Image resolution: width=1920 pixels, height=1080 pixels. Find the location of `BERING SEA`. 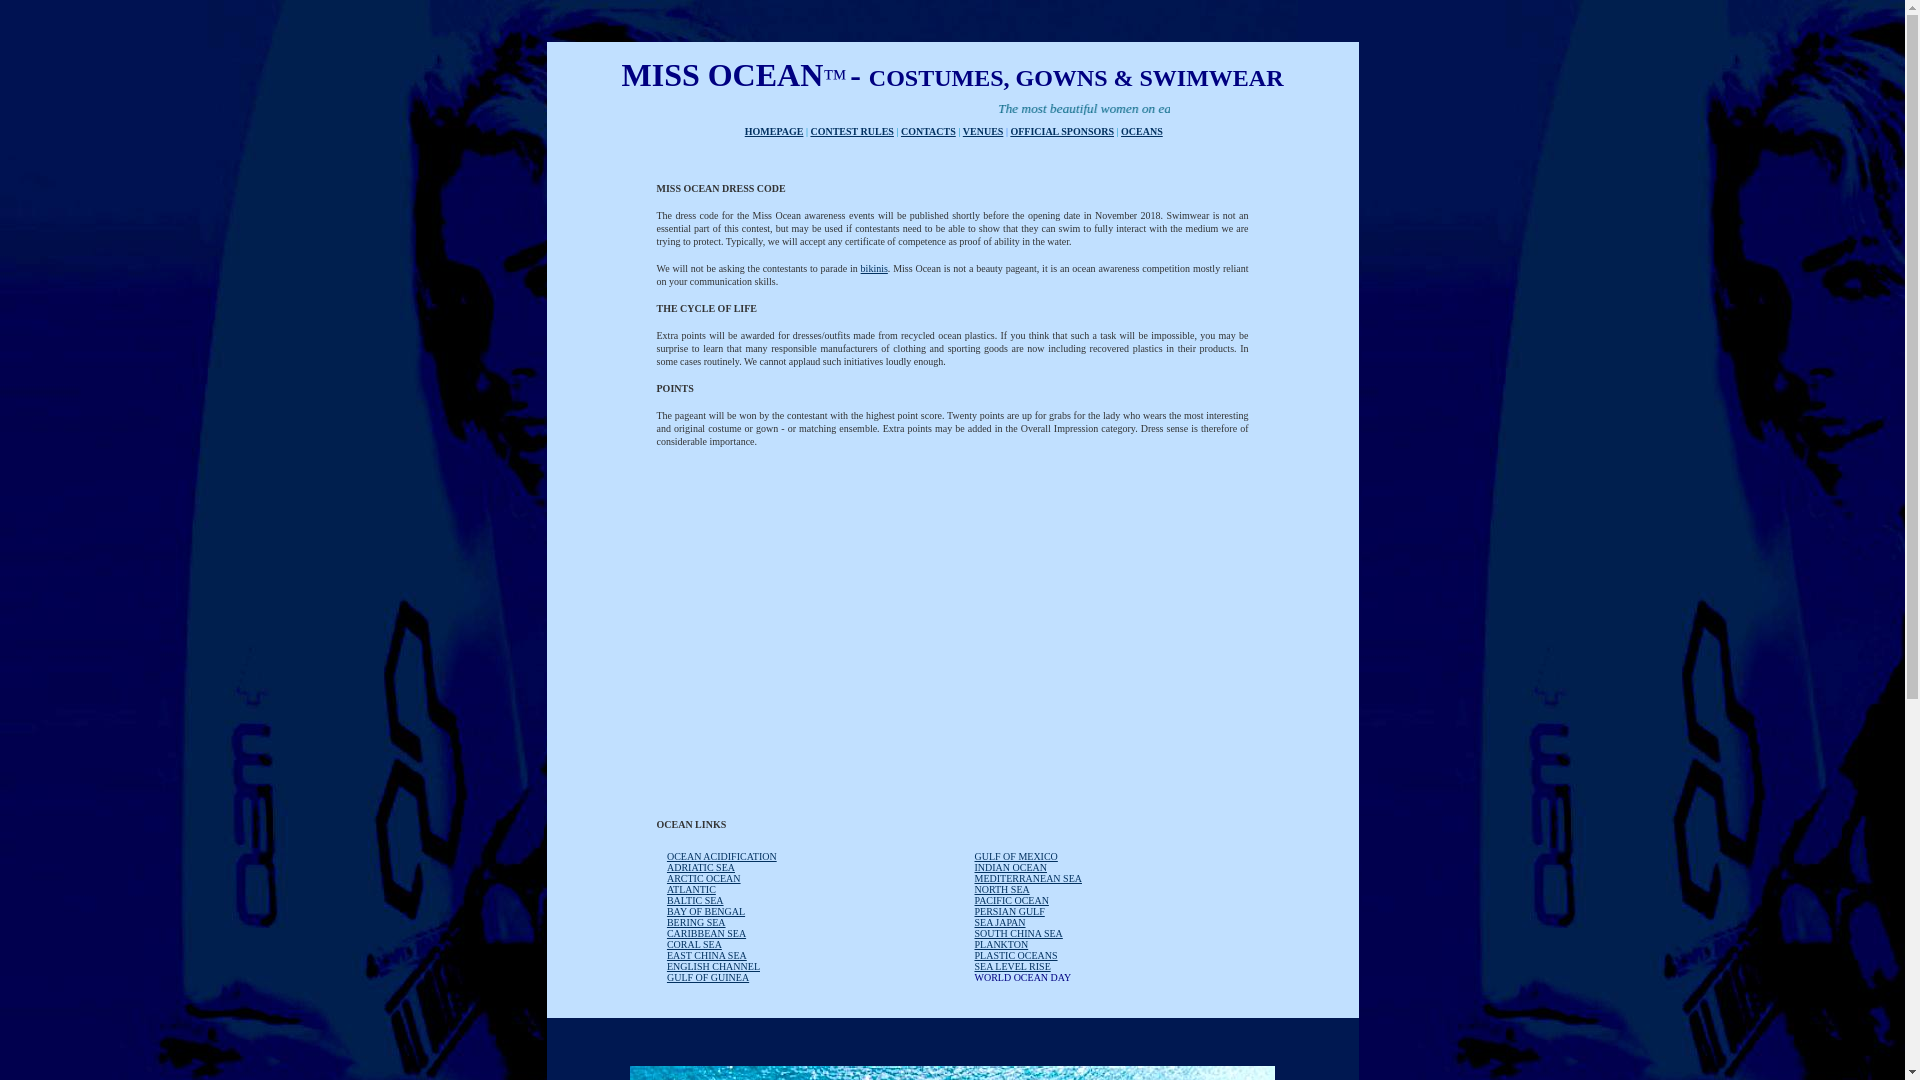

BERING SEA is located at coordinates (696, 920).